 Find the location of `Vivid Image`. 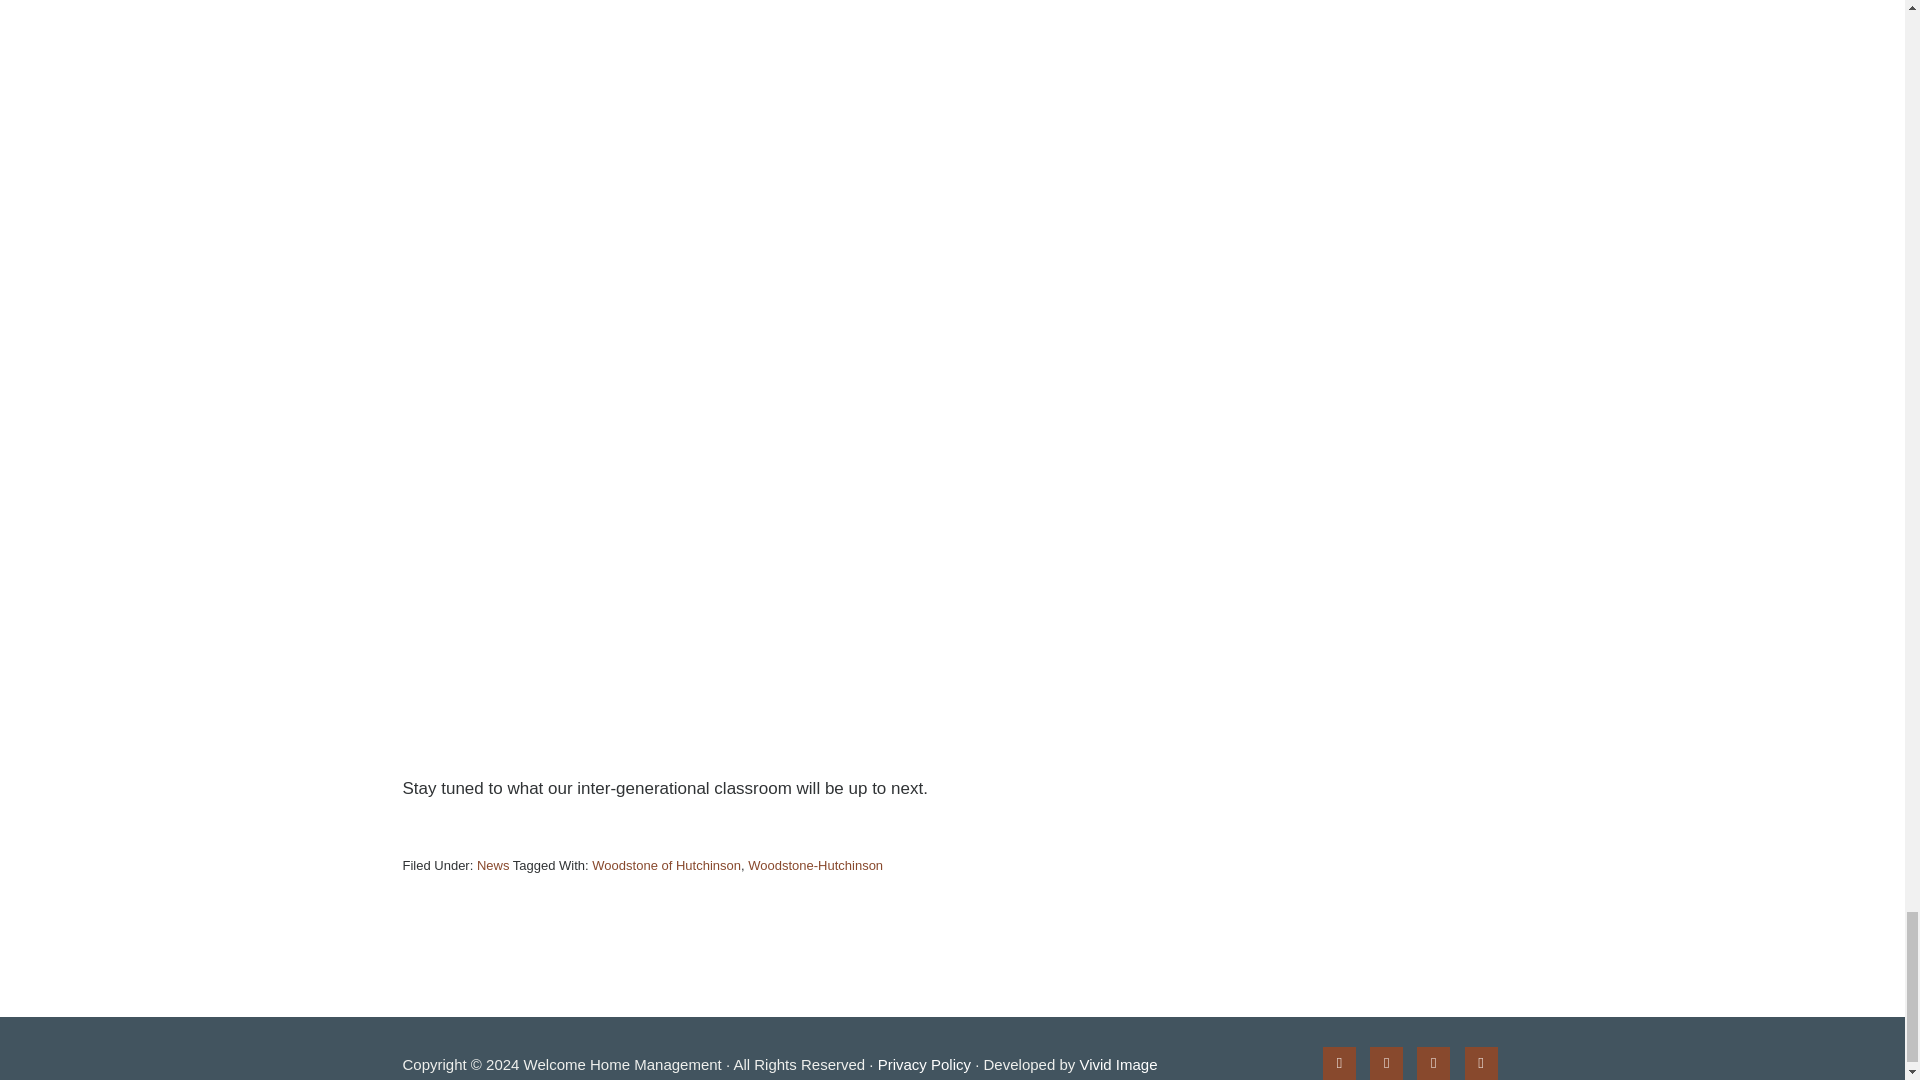

Vivid Image is located at coordinates (1118, 1064).